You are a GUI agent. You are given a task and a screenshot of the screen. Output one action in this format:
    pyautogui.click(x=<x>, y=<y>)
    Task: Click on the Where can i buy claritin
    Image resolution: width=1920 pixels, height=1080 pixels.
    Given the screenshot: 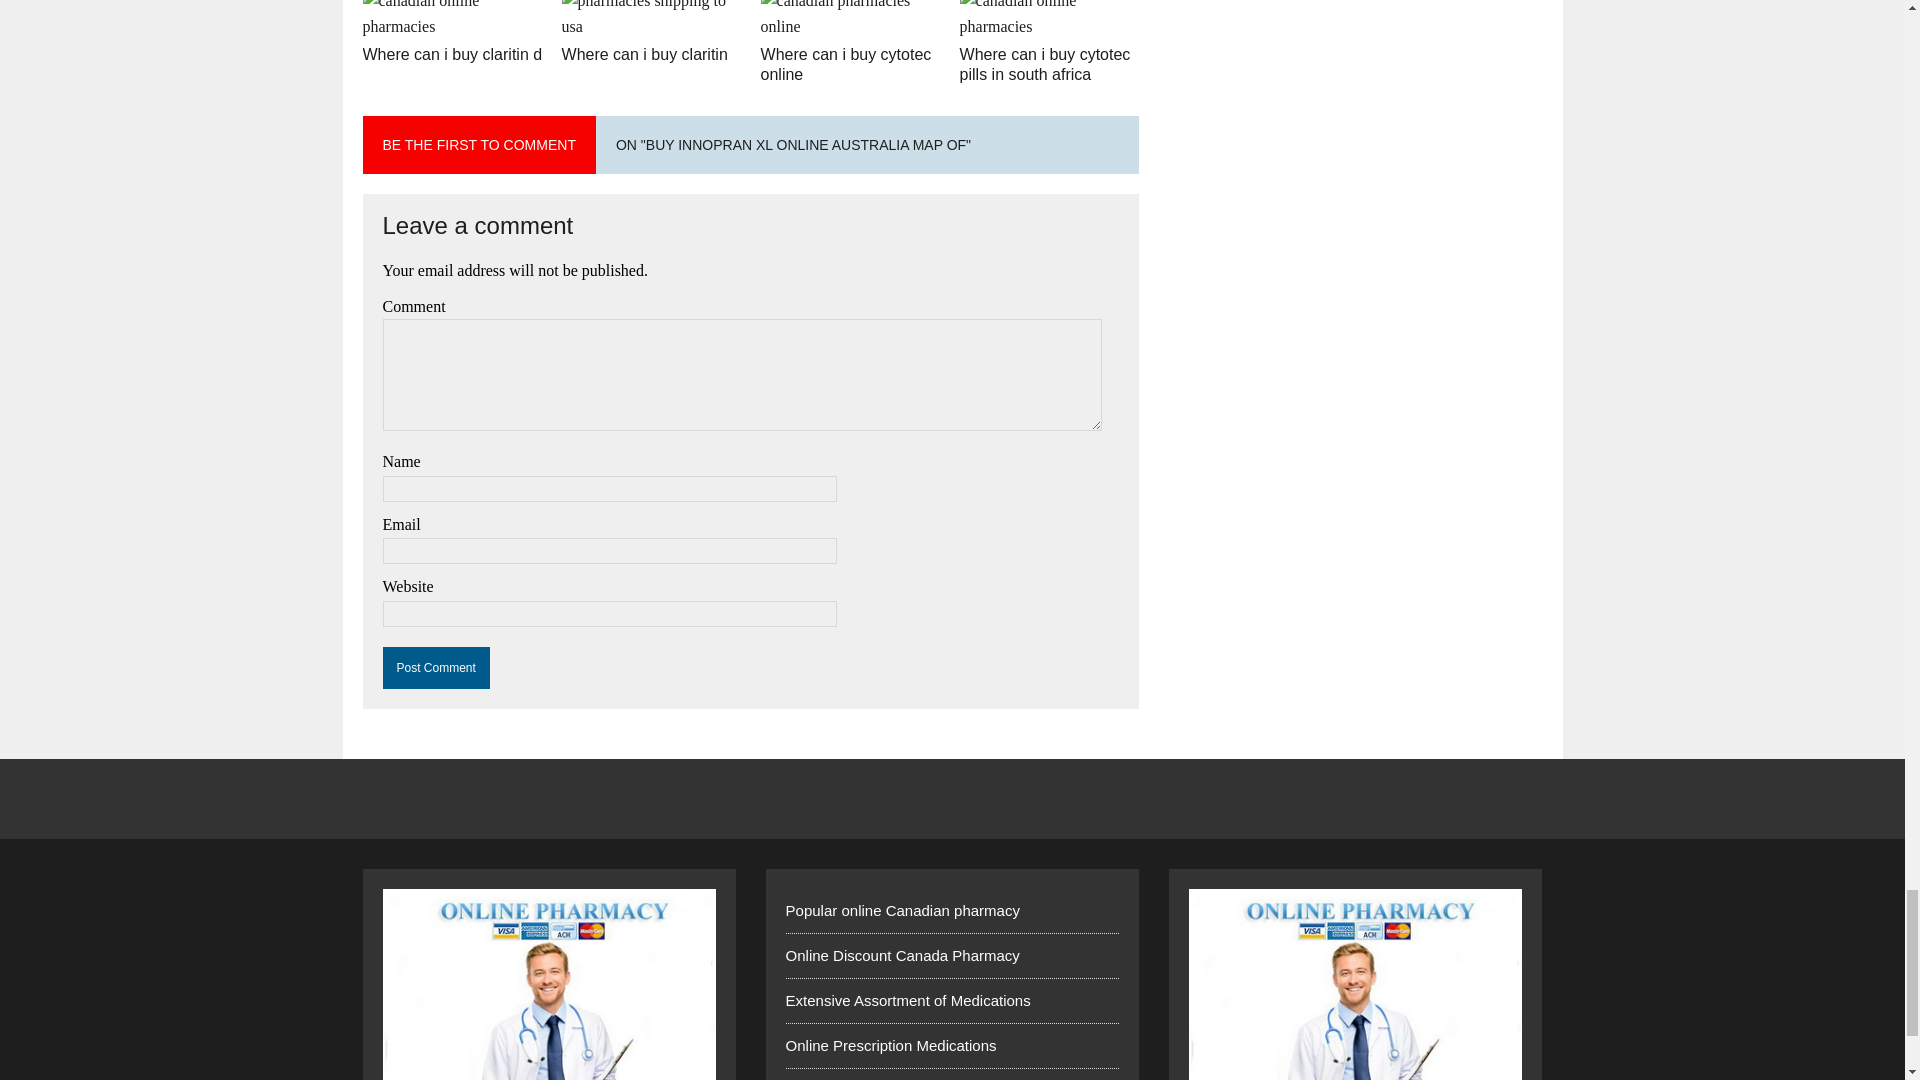 What is the action you would take?
    pyautogui.click(x=644, y=54)
    